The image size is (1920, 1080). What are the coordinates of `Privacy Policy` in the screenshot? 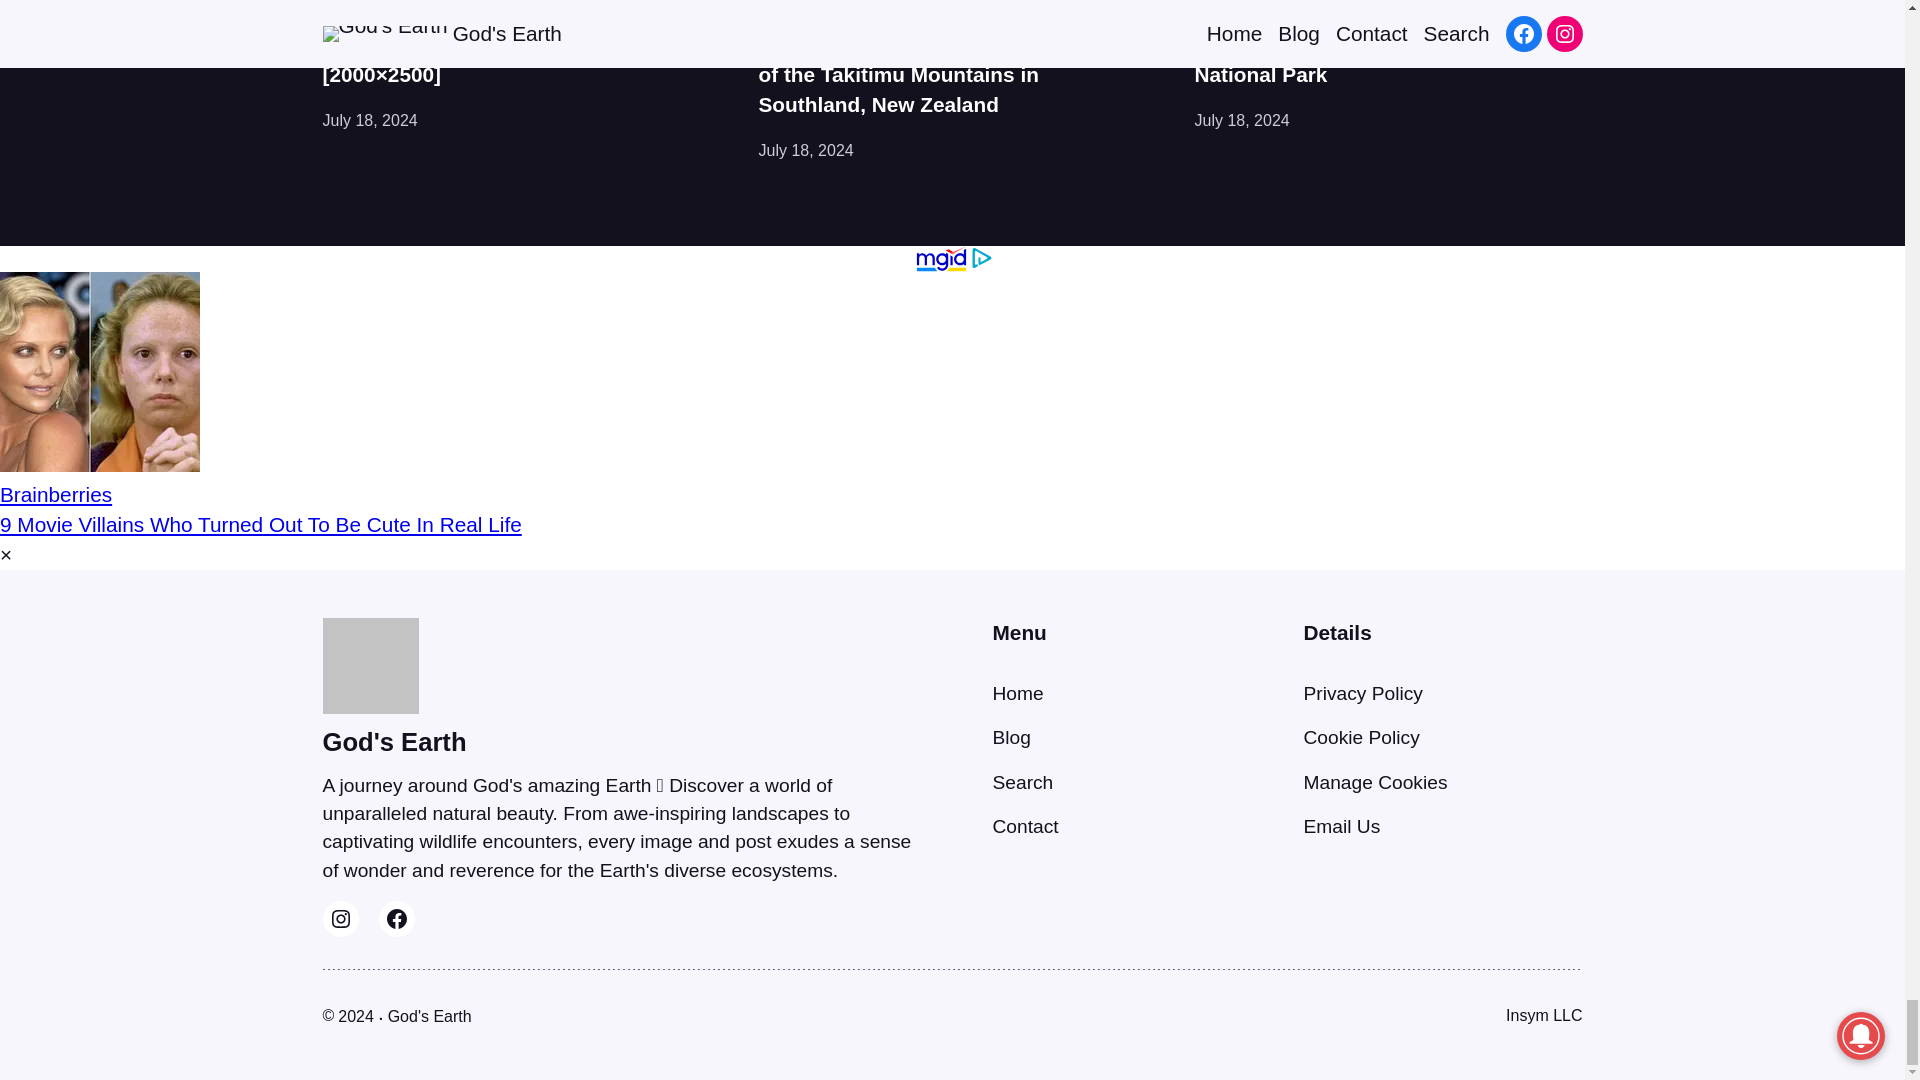 It's located at (1362, 693).